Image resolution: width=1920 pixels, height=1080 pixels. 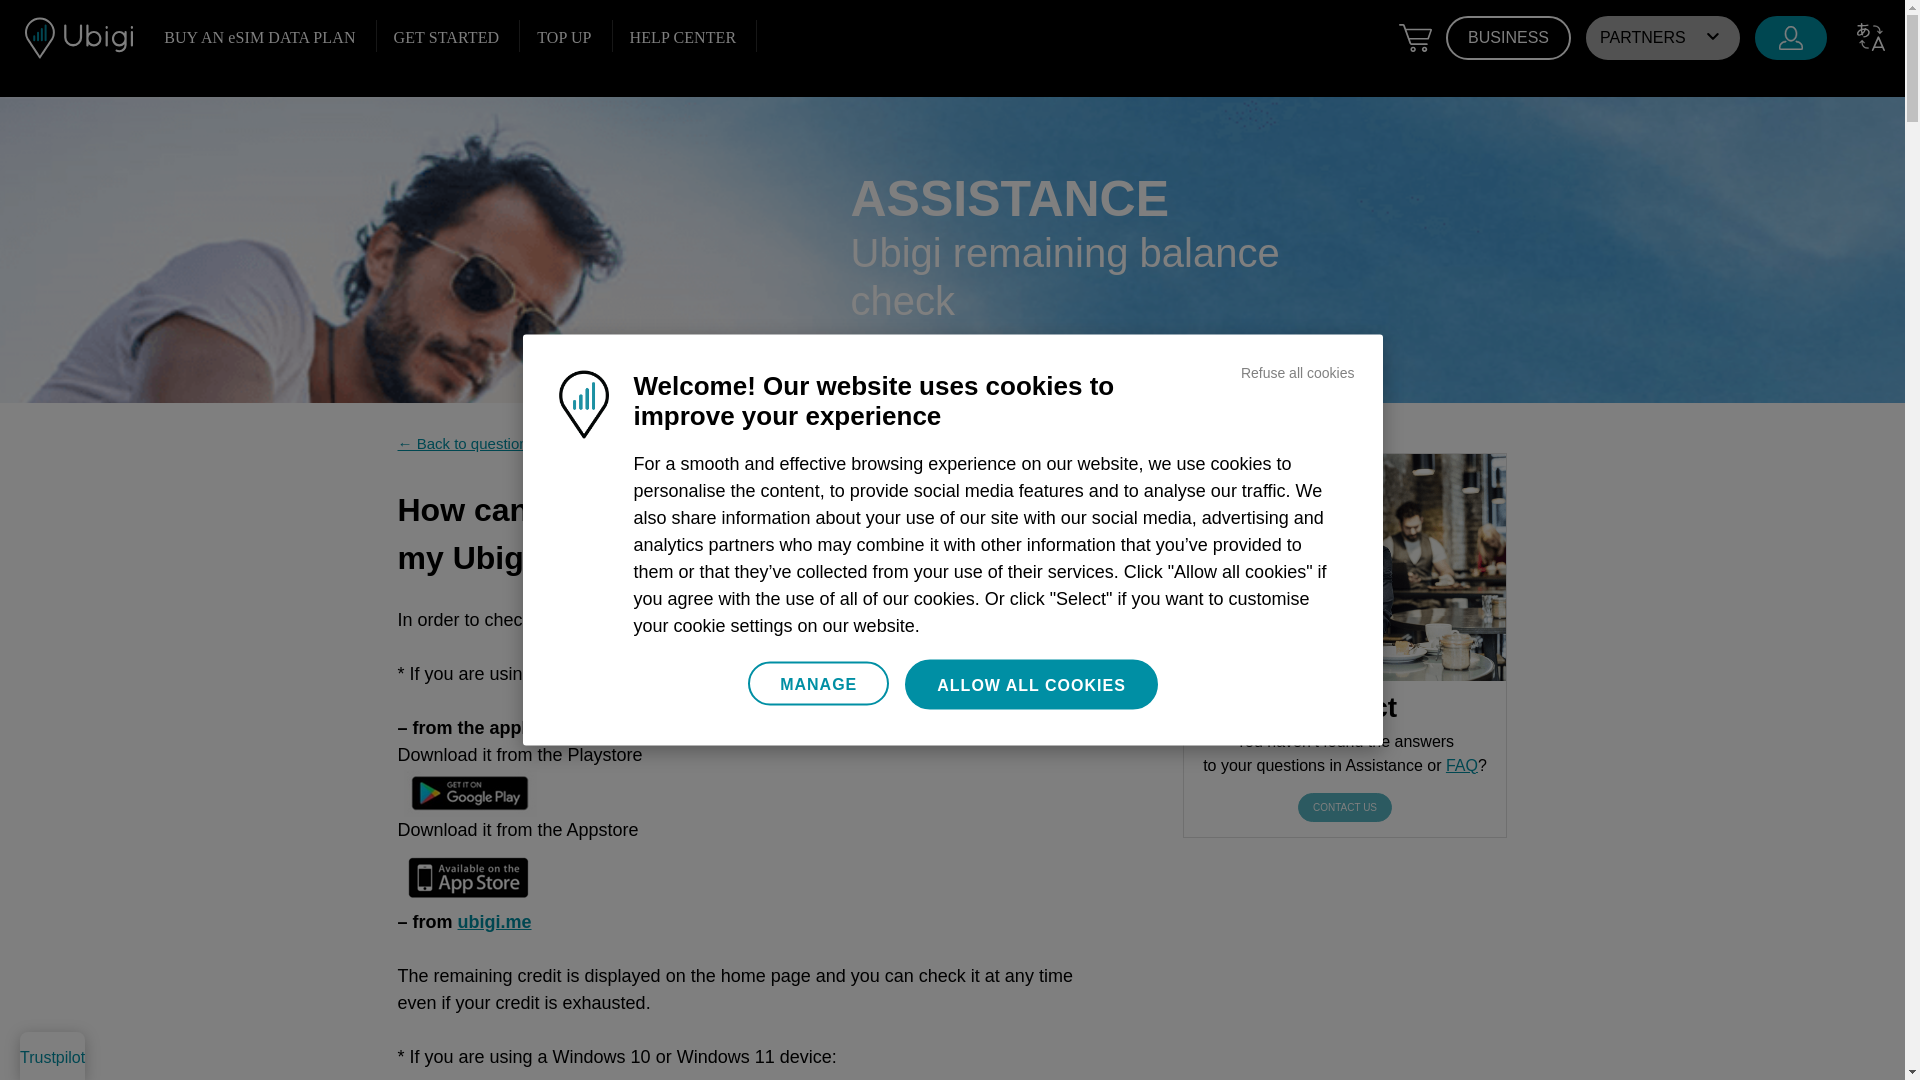 I want to click on TOP UP, so click(x=564, y=37).